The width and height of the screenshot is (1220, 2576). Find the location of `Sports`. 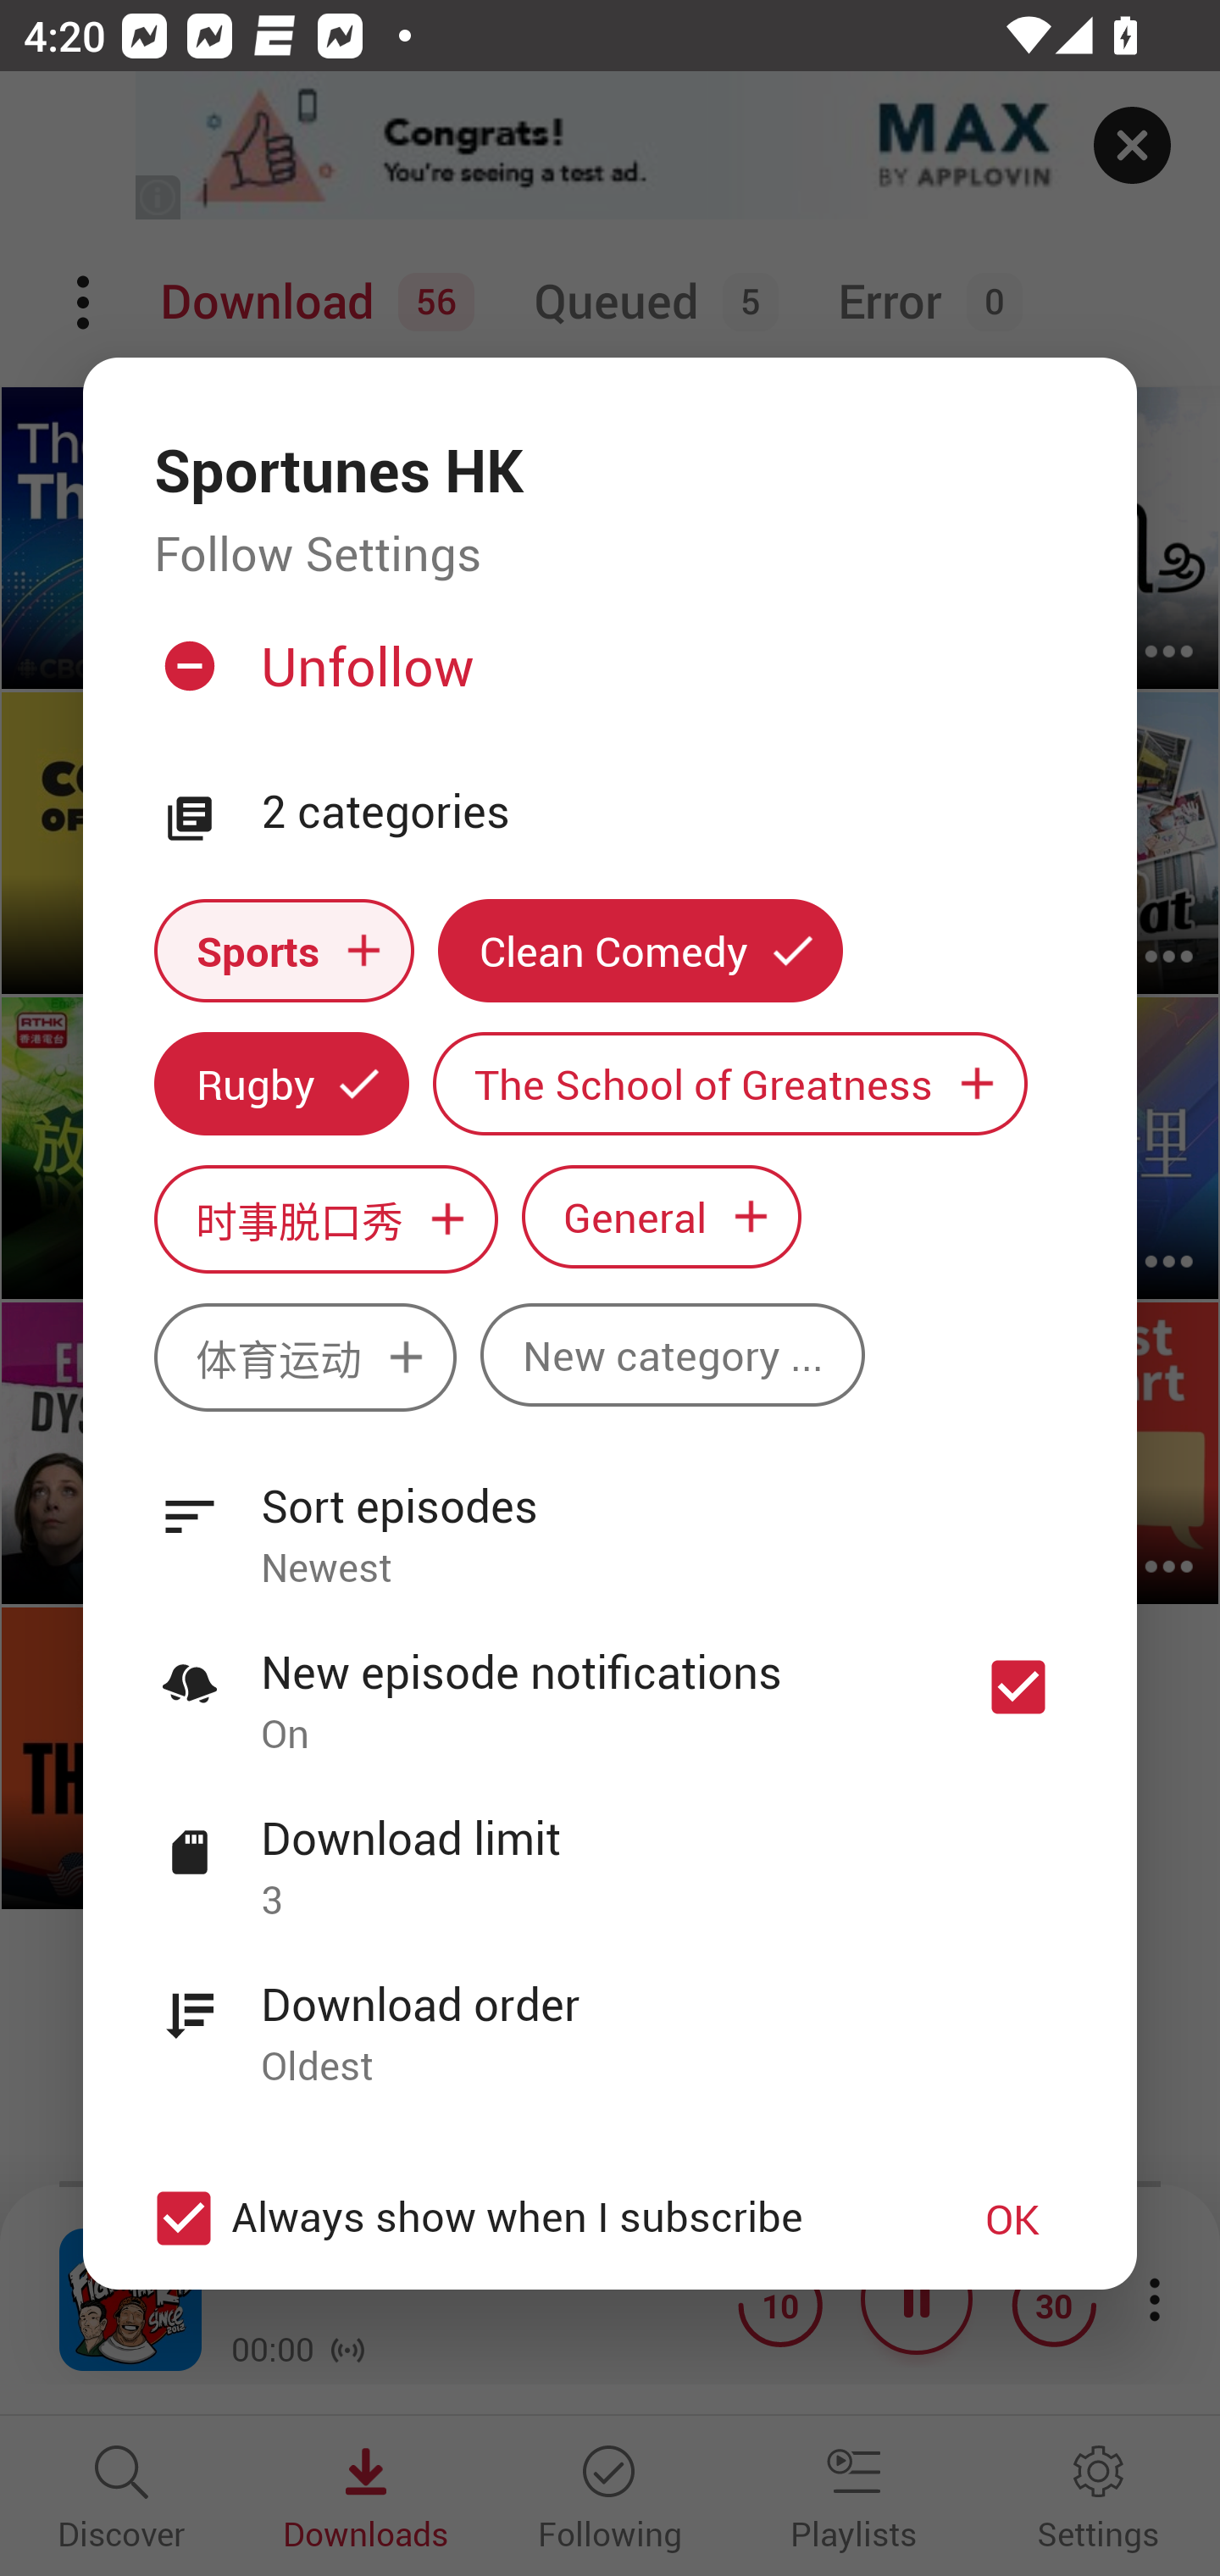

Sports is located at coordinates (284, 950).